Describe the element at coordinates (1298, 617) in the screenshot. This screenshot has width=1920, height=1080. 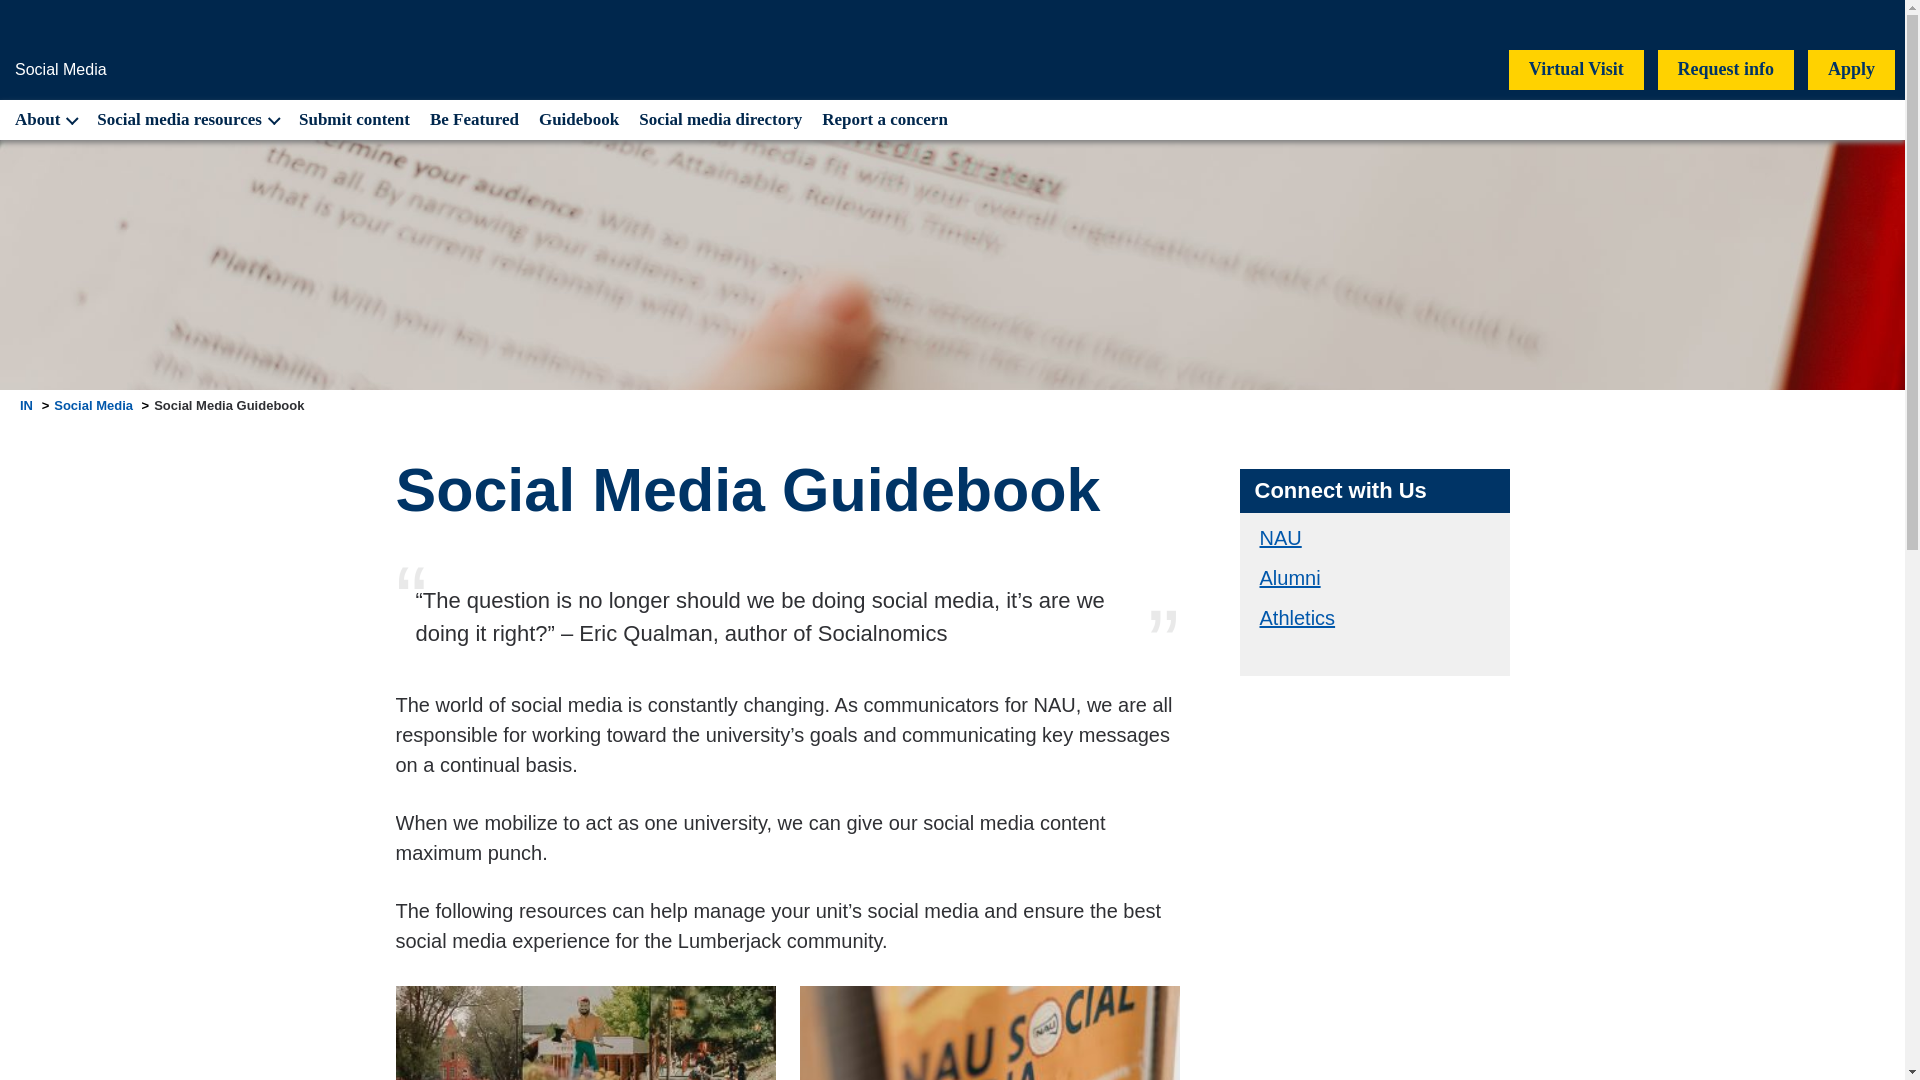
I see `Athletics` at that location.